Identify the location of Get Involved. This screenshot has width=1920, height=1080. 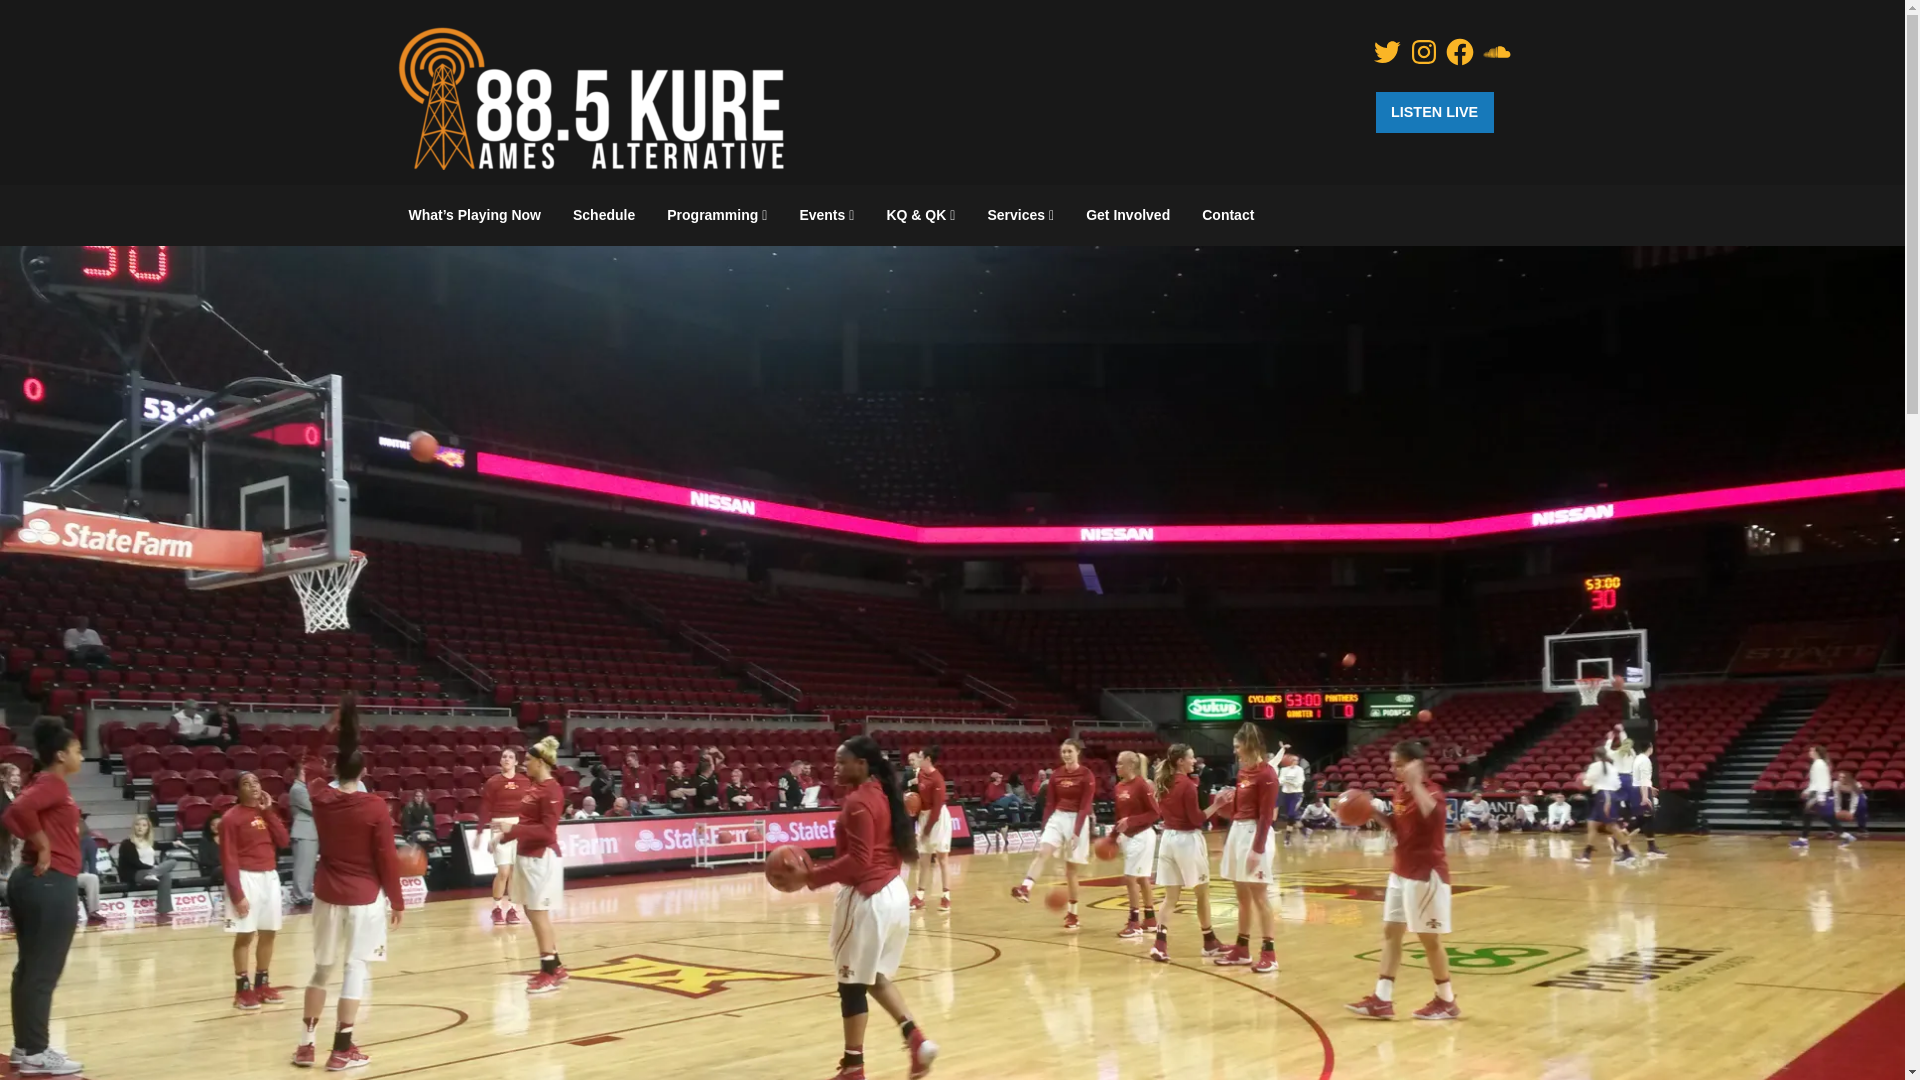
(1128, 214).